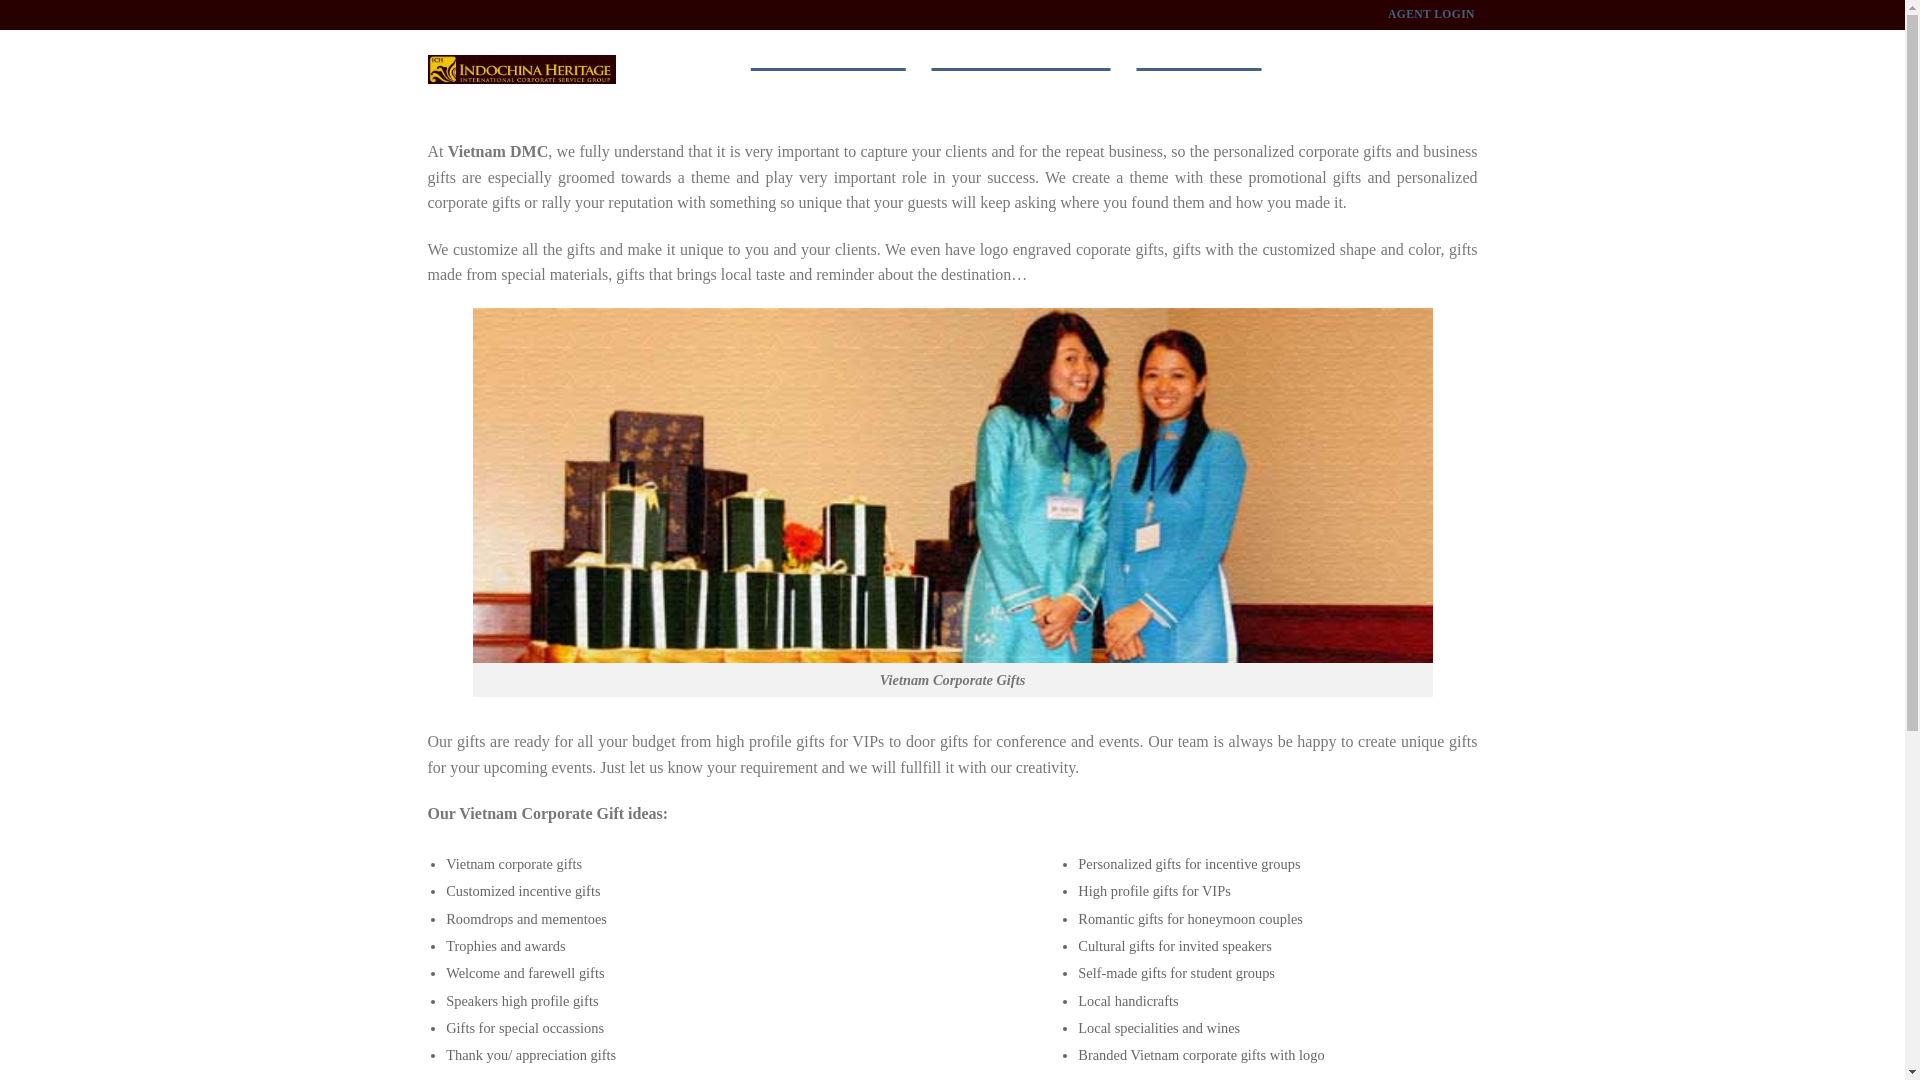 The height and width of the screenshot is (1080, 1920). What do you see at coordinates (1428, 50) in the screenshot?
I see `Get in touch with us!` at bounding box center [1428, 50].